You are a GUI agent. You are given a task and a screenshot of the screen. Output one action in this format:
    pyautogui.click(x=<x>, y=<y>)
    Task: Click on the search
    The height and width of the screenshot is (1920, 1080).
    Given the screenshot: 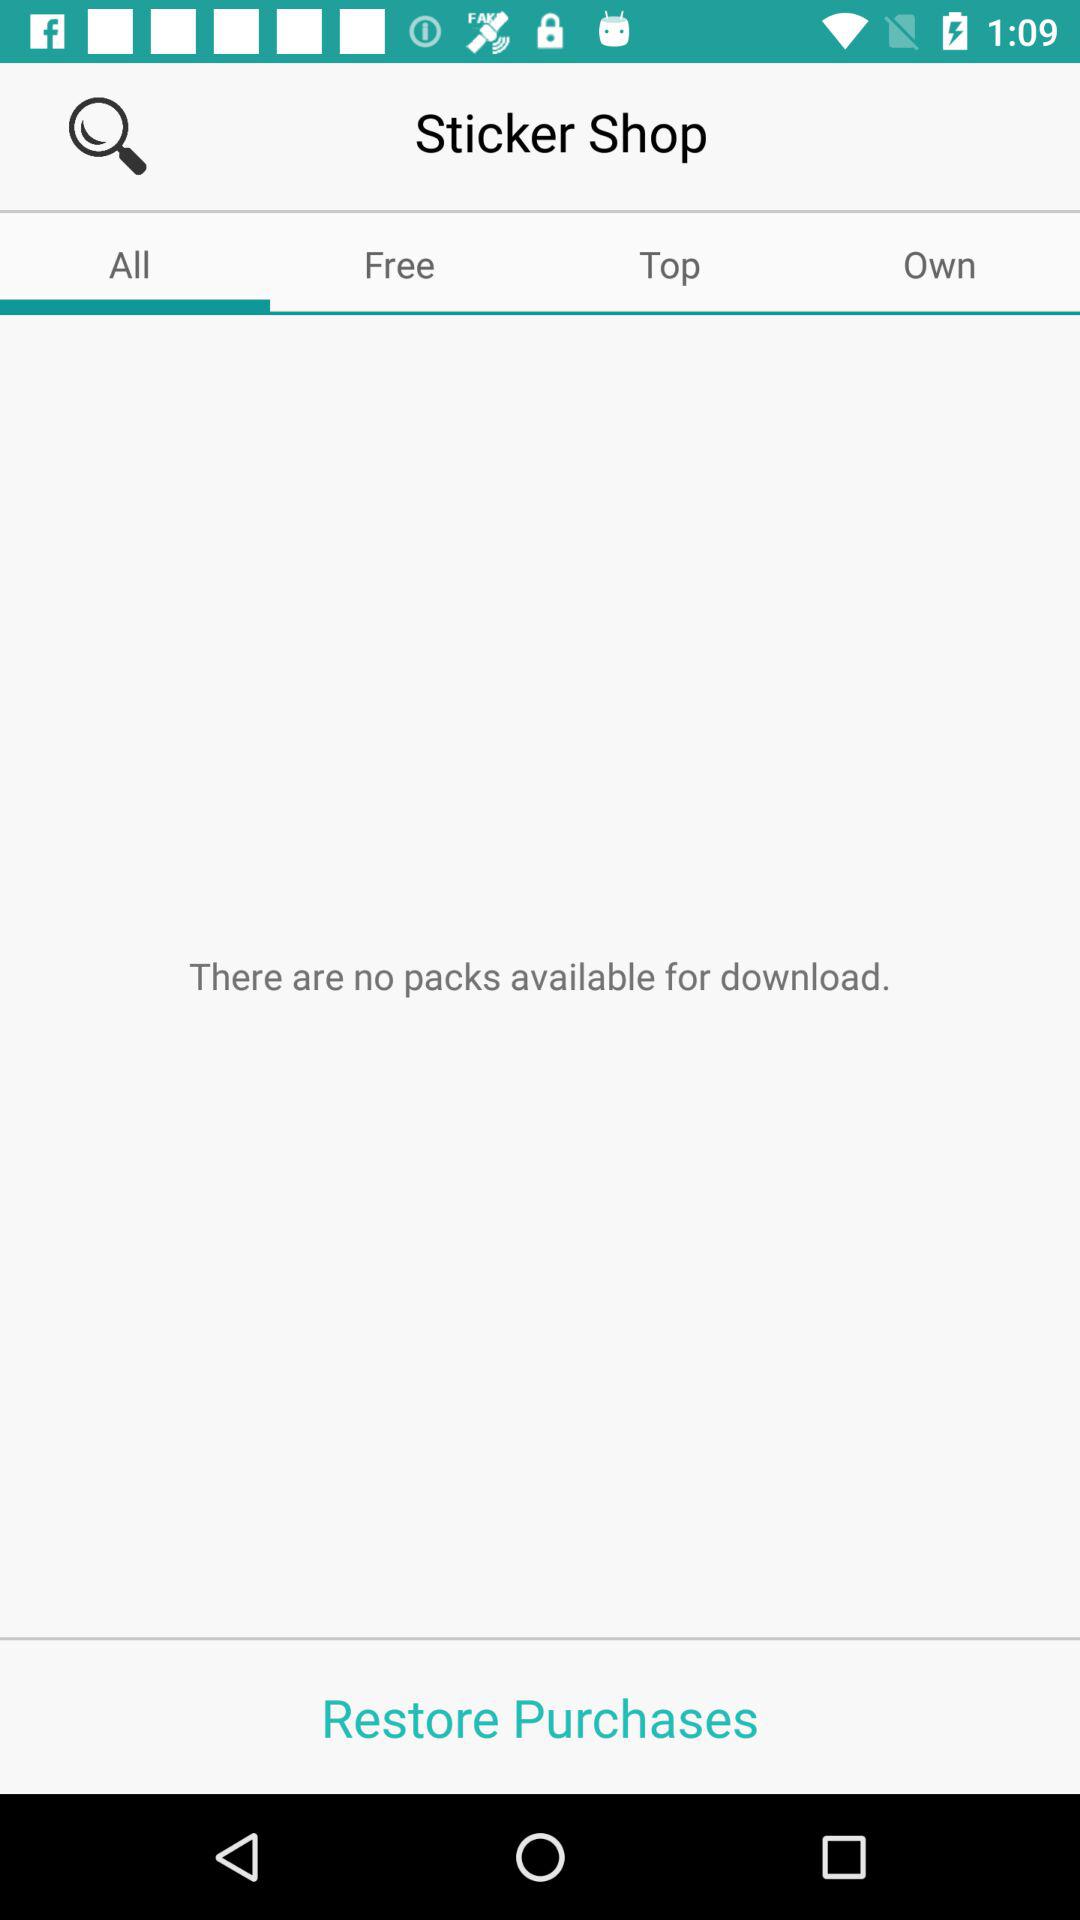 What is the action you would take?
    pyautogui.click(x=108, y=136)
    